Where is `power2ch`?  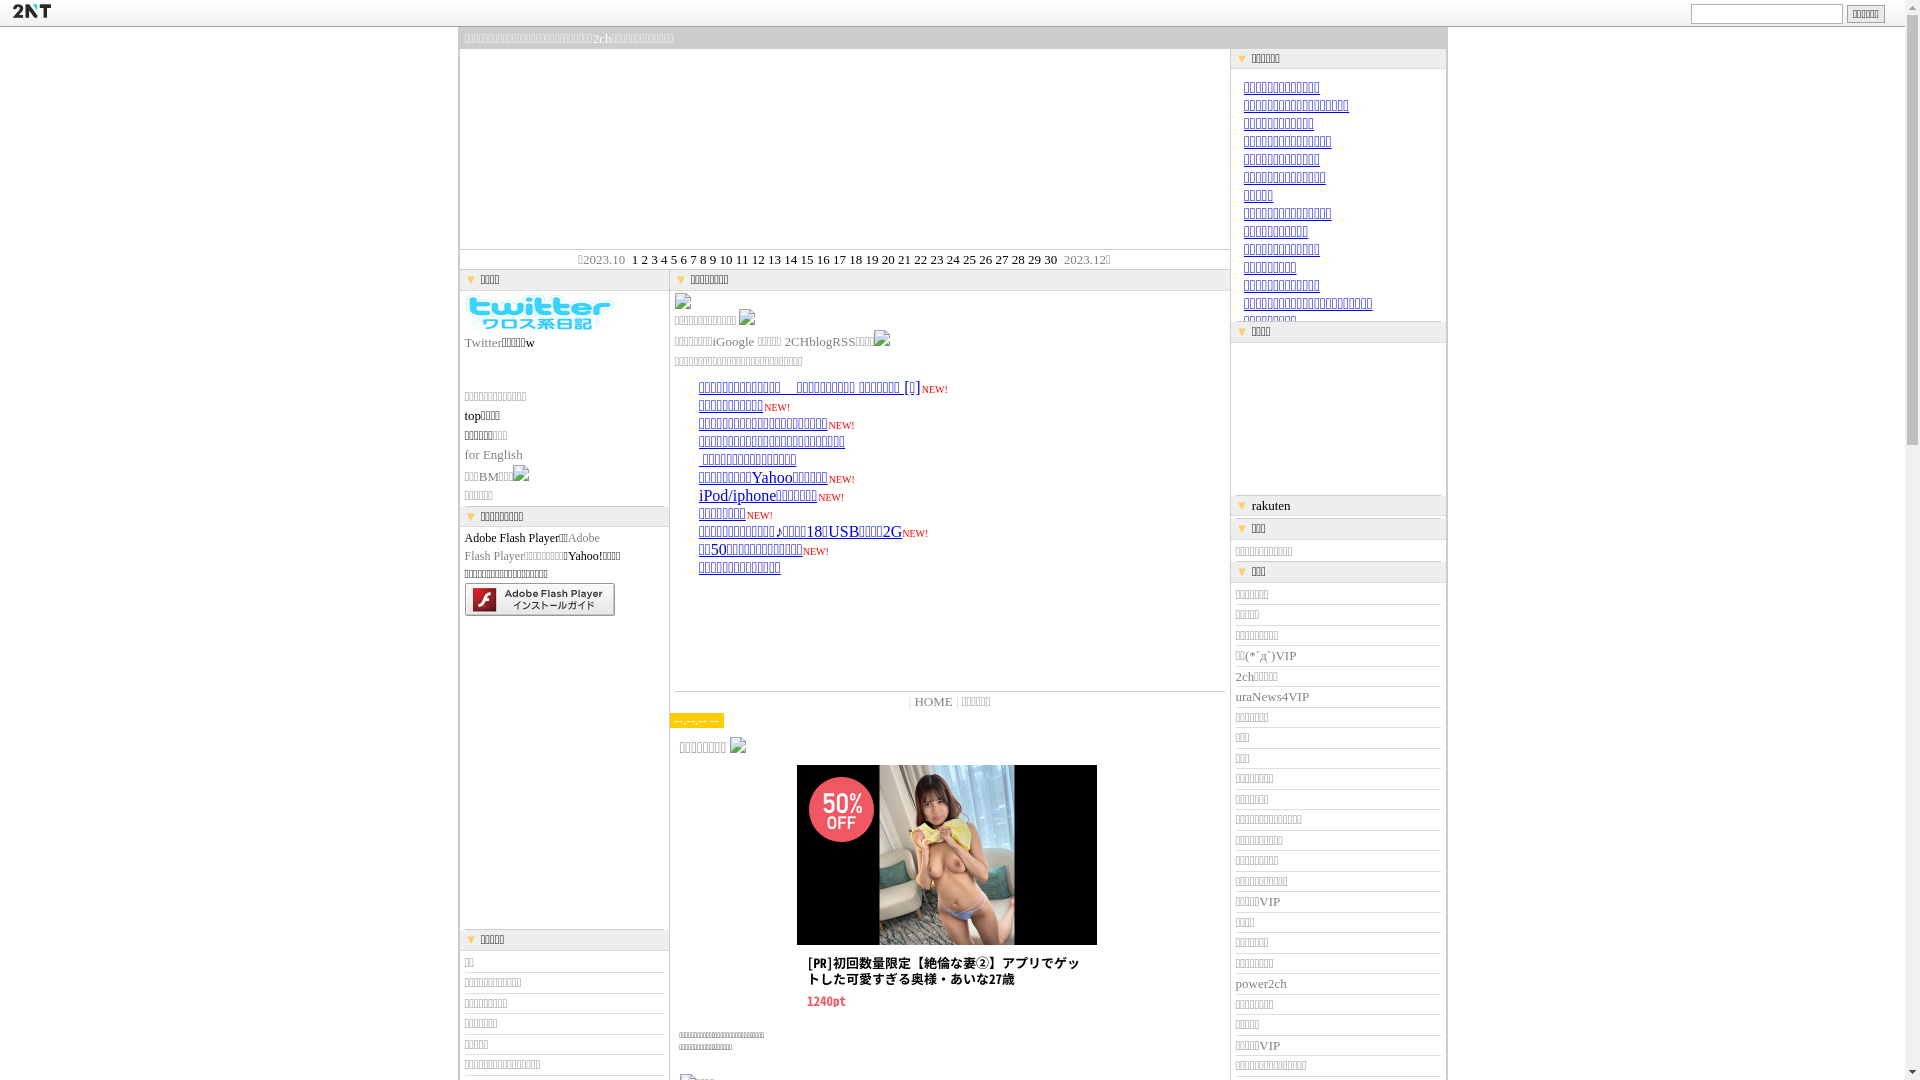
power2ch is located at coordinates (1262, 984).